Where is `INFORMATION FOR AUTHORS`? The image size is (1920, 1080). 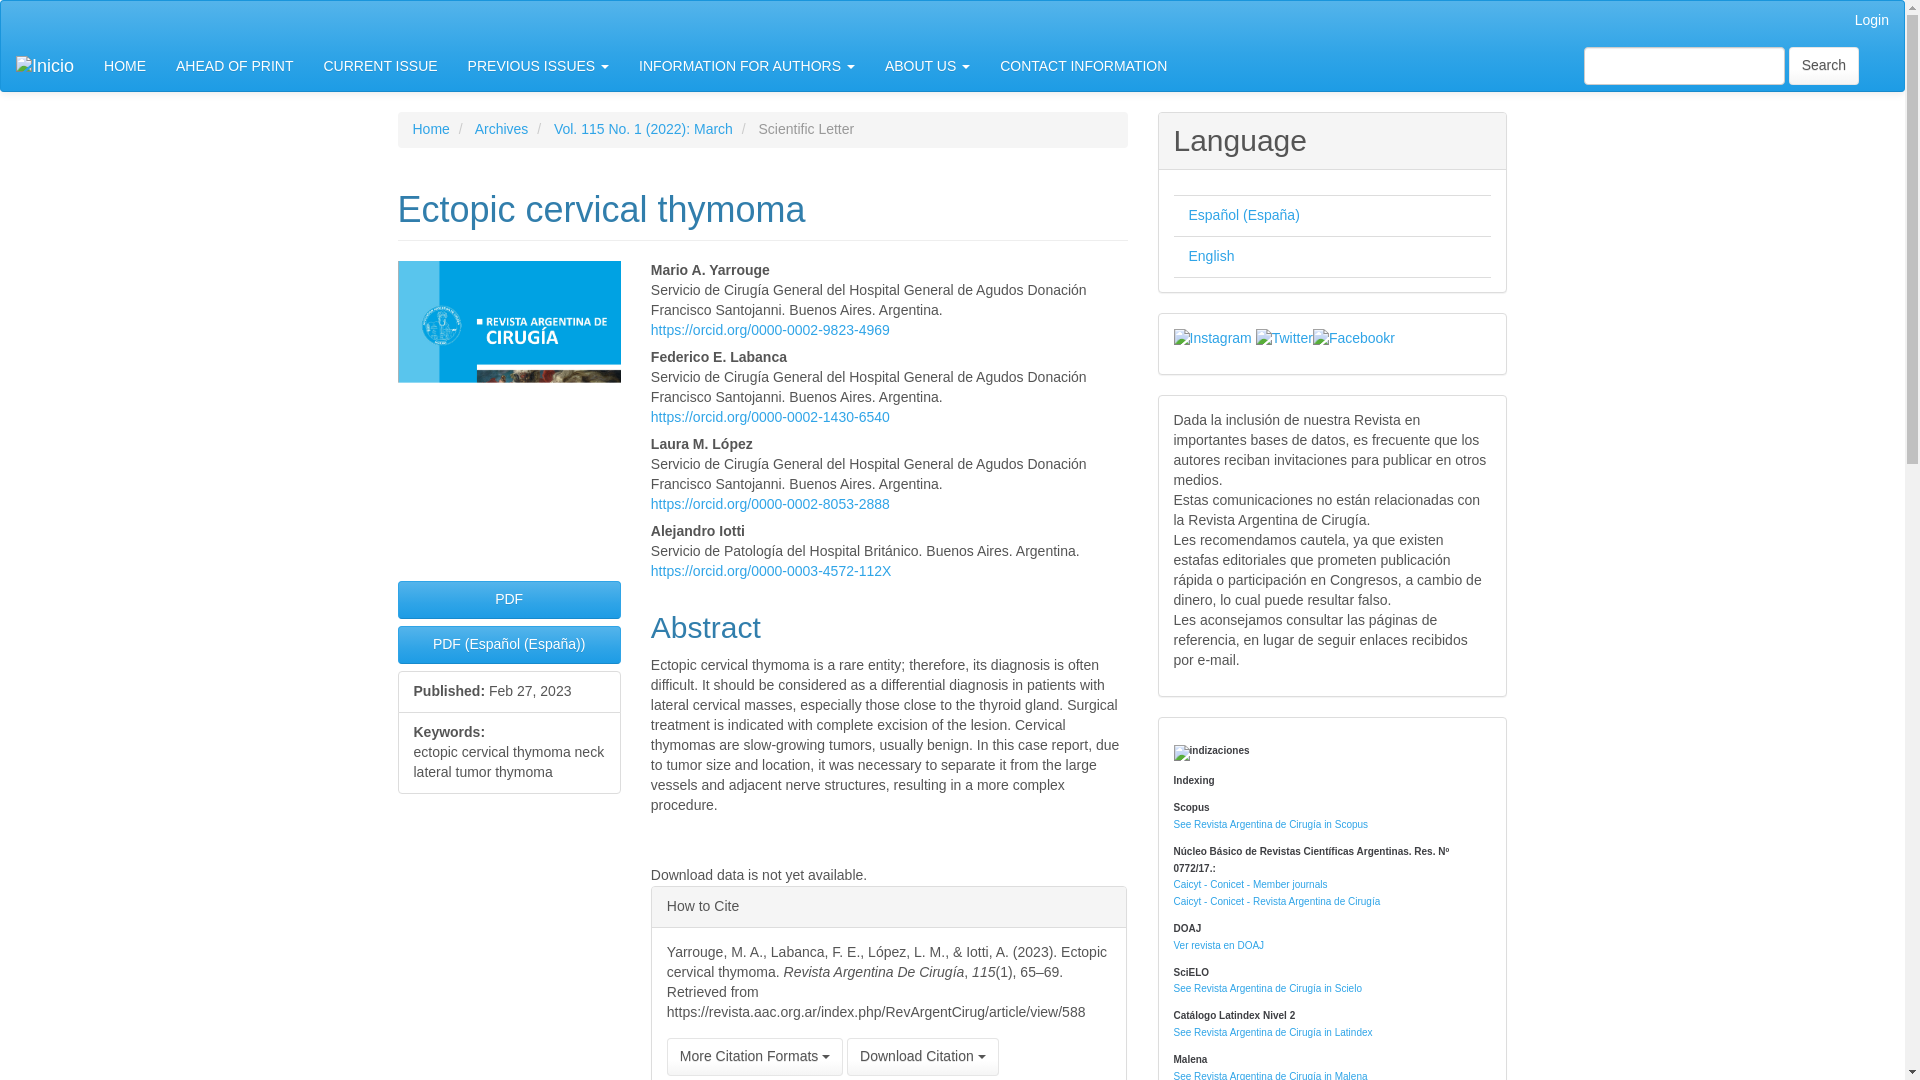 INFORMATION FOR AUTHORS is located at coordinates (746, 66).